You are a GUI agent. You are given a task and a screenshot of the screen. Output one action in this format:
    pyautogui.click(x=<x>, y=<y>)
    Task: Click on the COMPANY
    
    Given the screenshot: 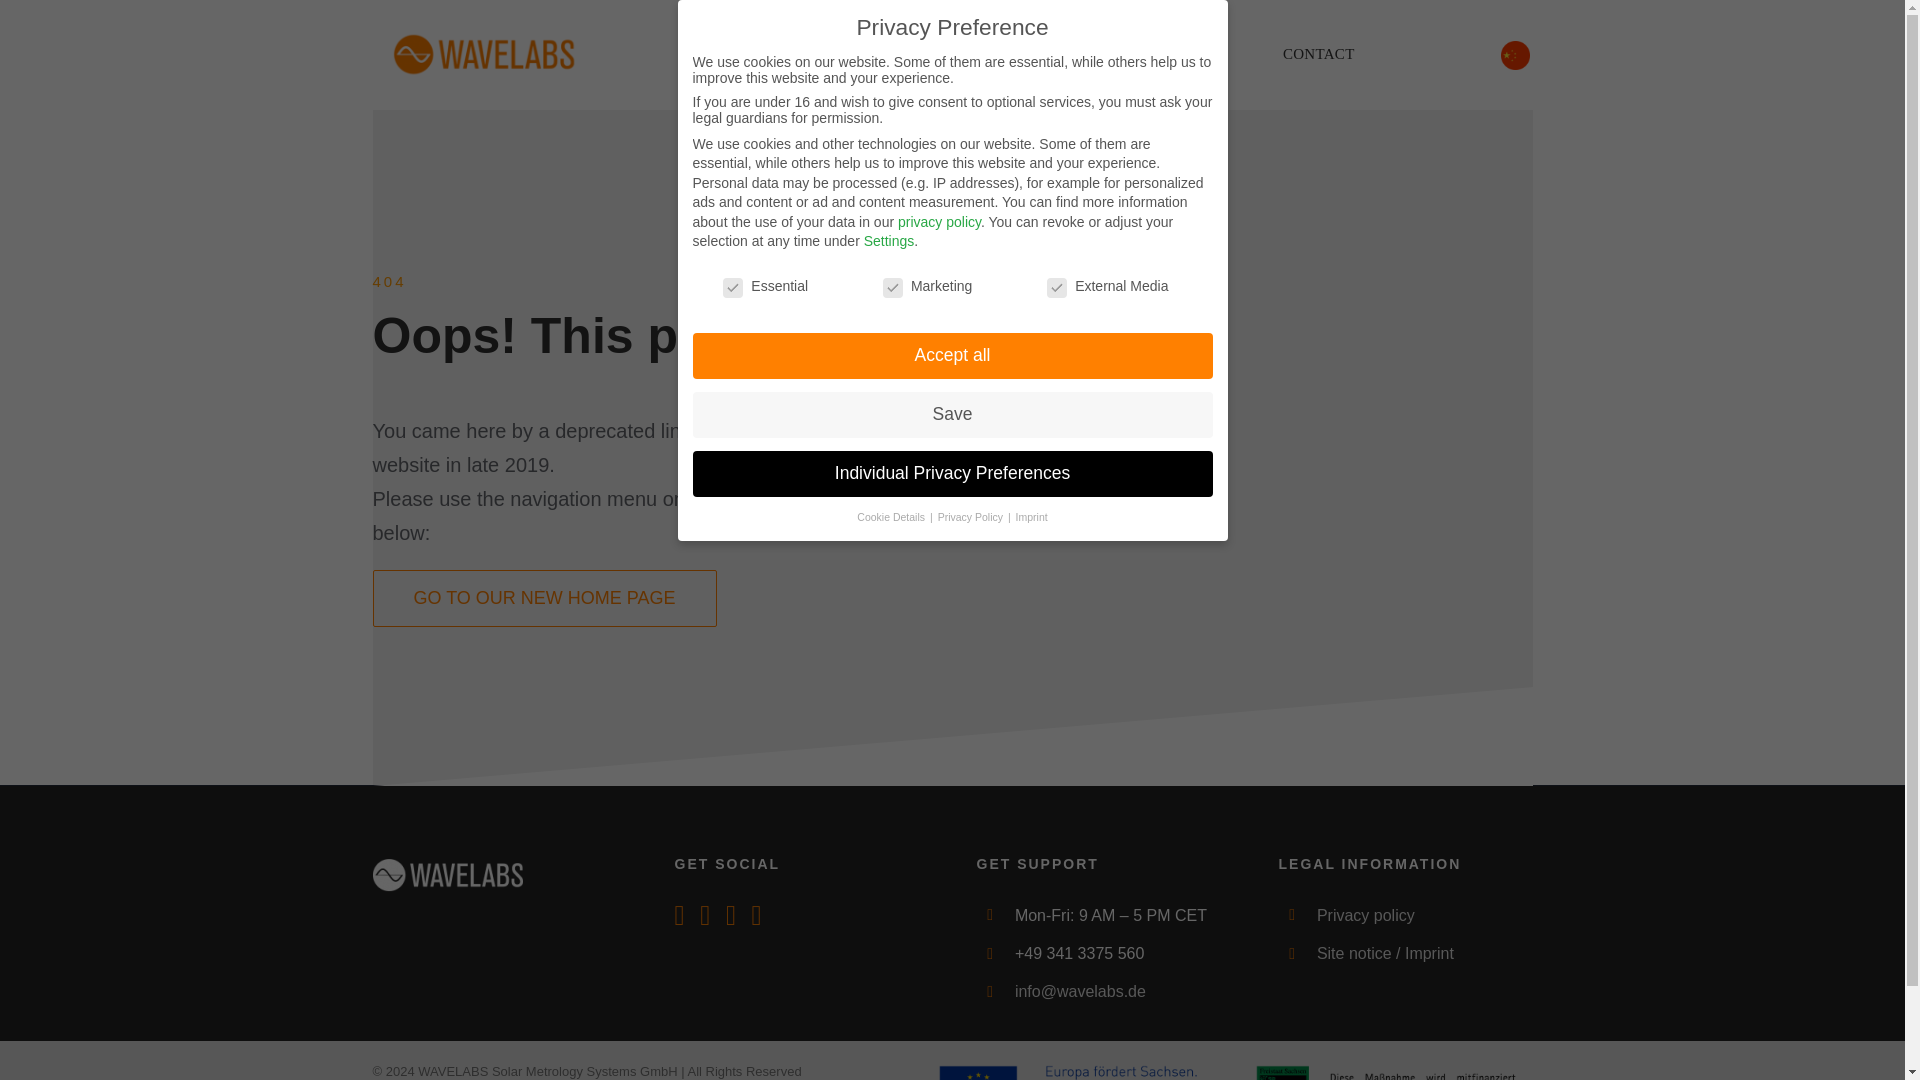 What is the action you would take?
    pyautogui.click(x=1064, y=54)
    